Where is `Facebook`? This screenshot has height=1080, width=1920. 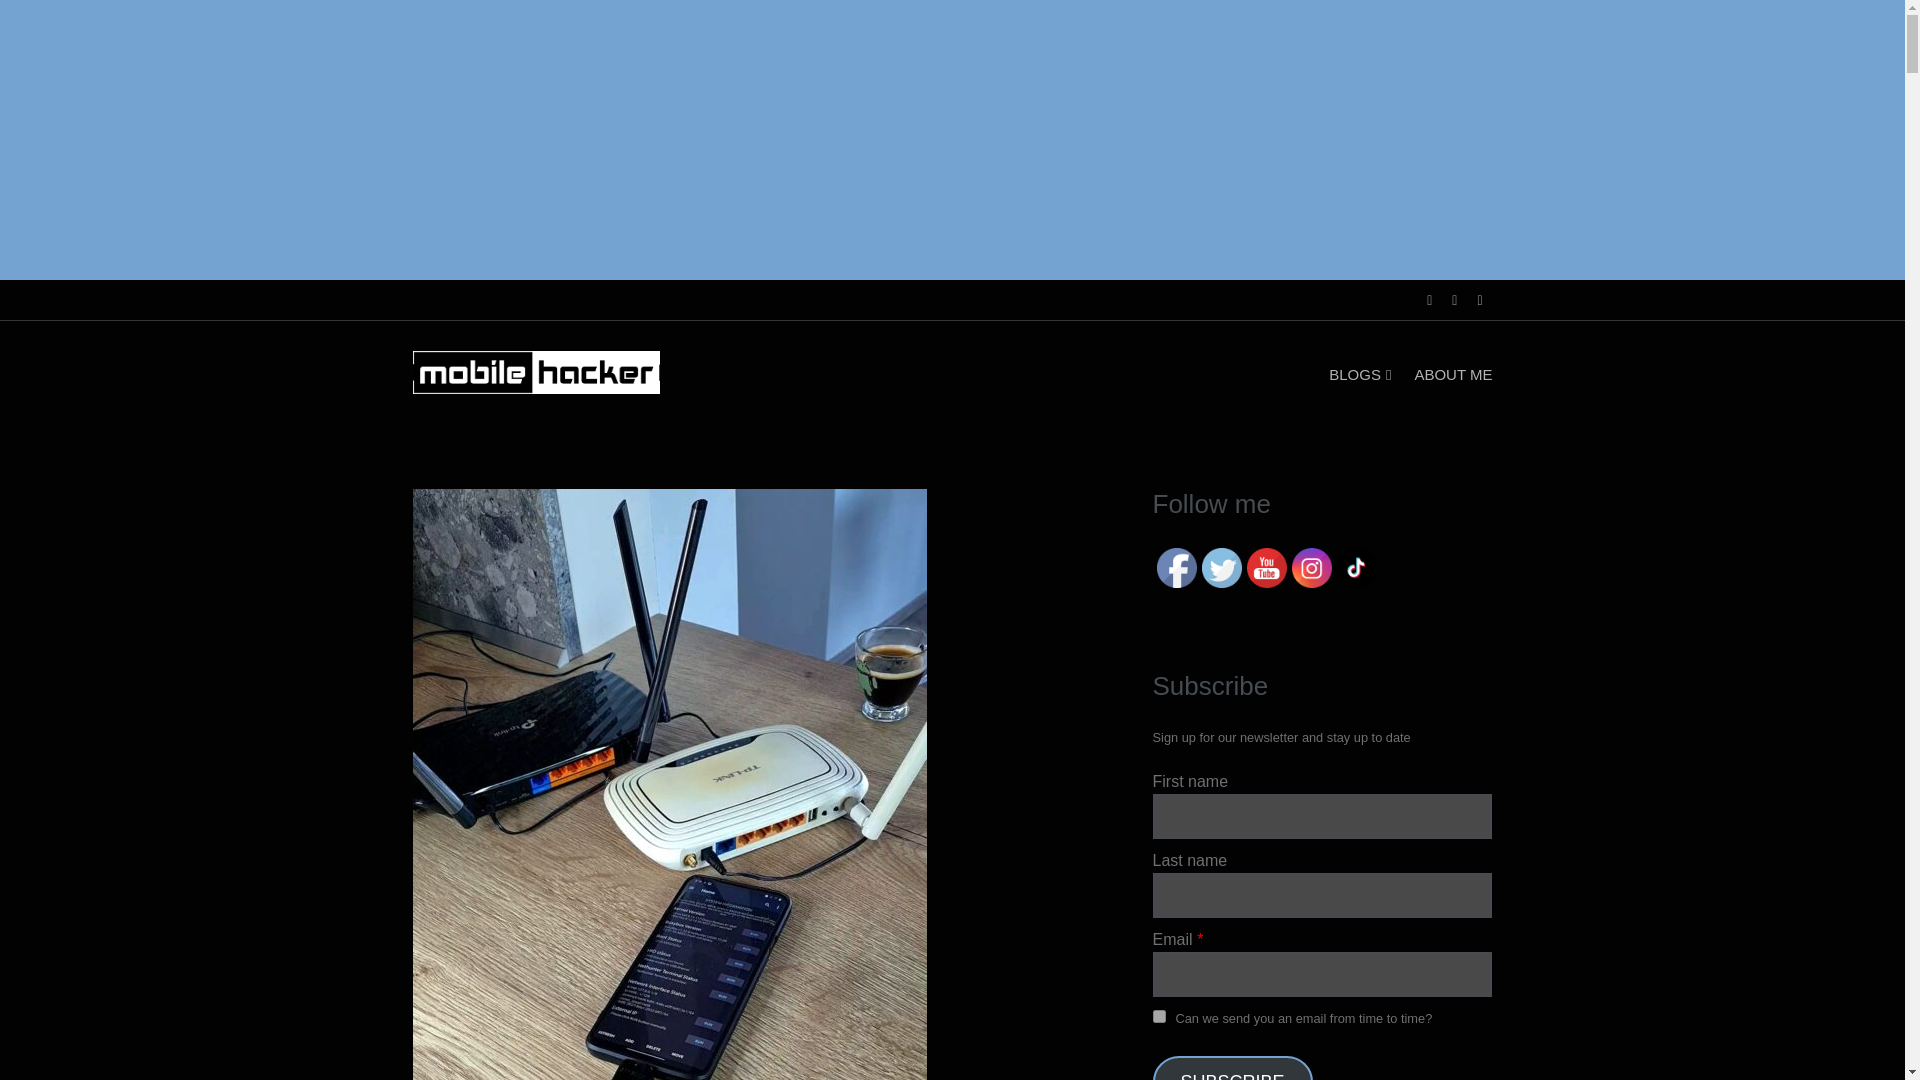 Facebook is located at coordinates (1176, 567).